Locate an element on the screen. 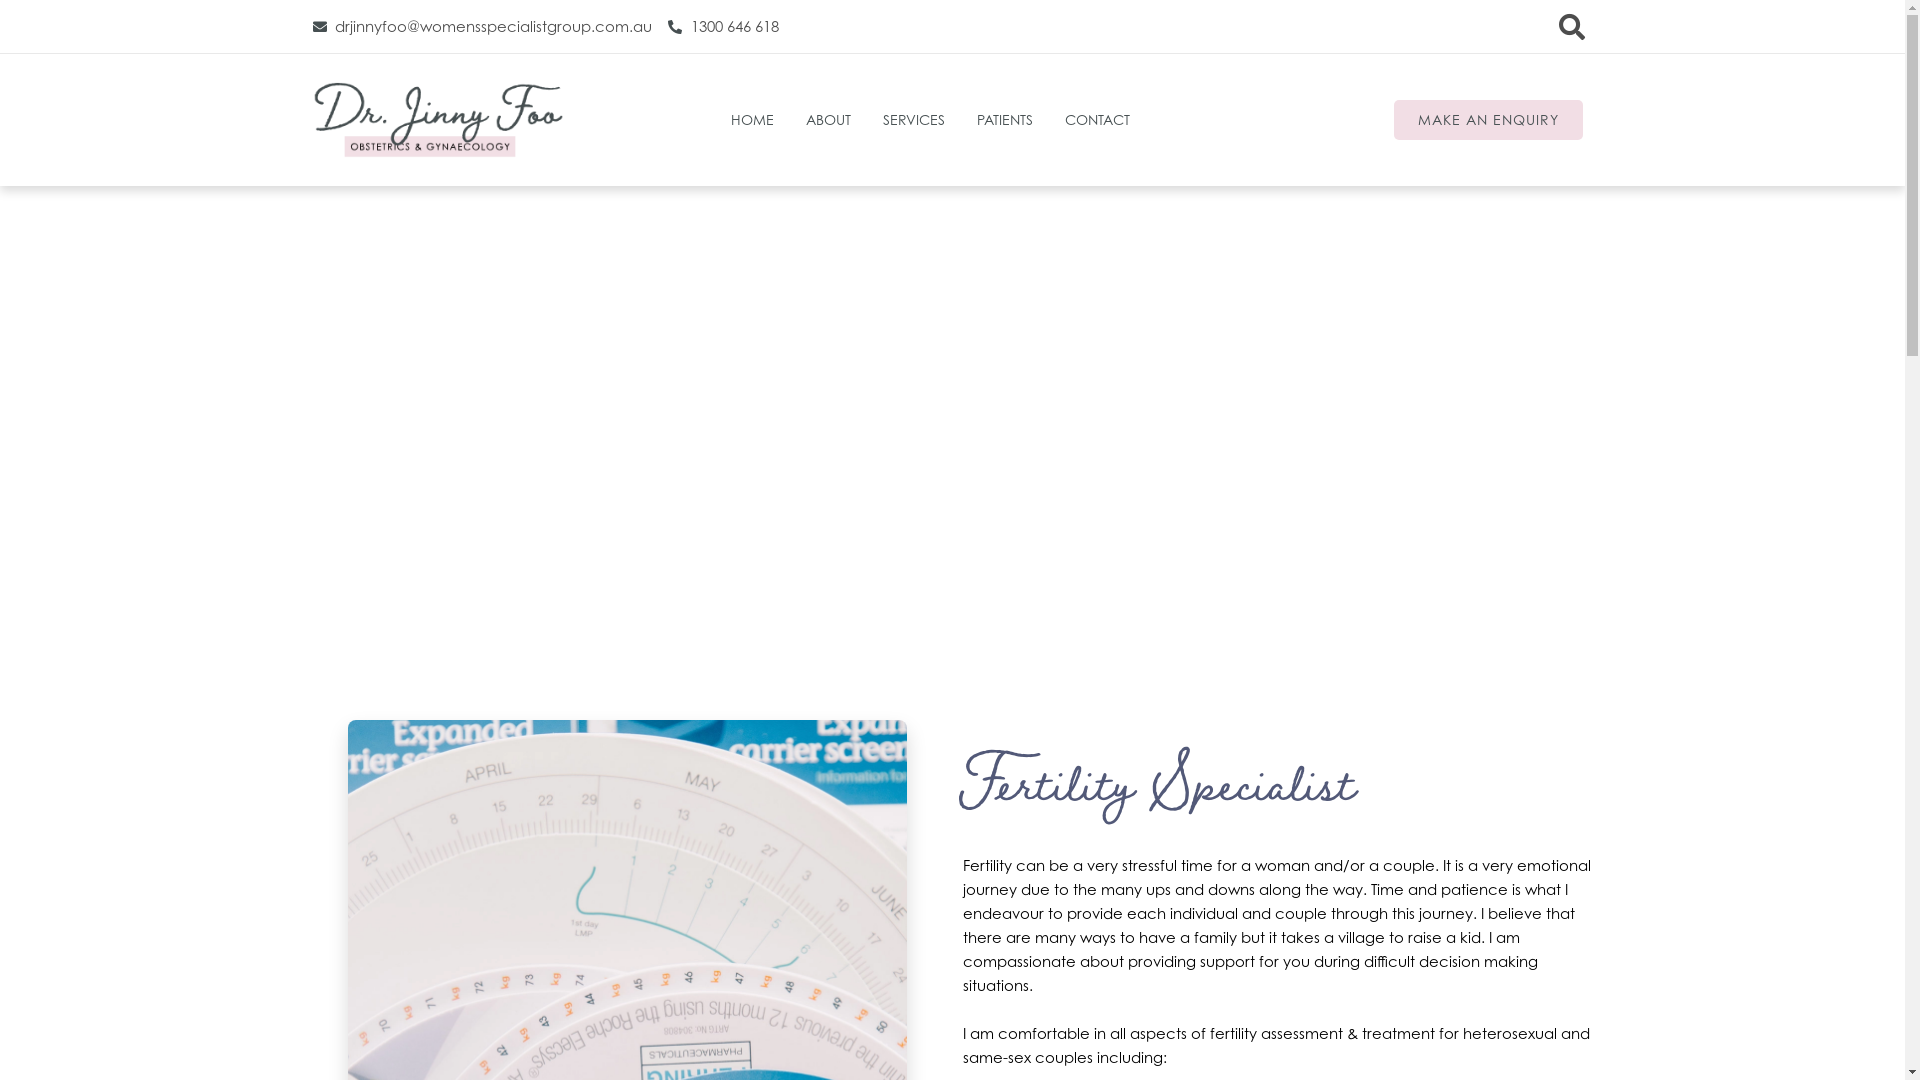 This screenshot has width=1920, height=1080. CONTACT is located at coordinates (1098, 120).